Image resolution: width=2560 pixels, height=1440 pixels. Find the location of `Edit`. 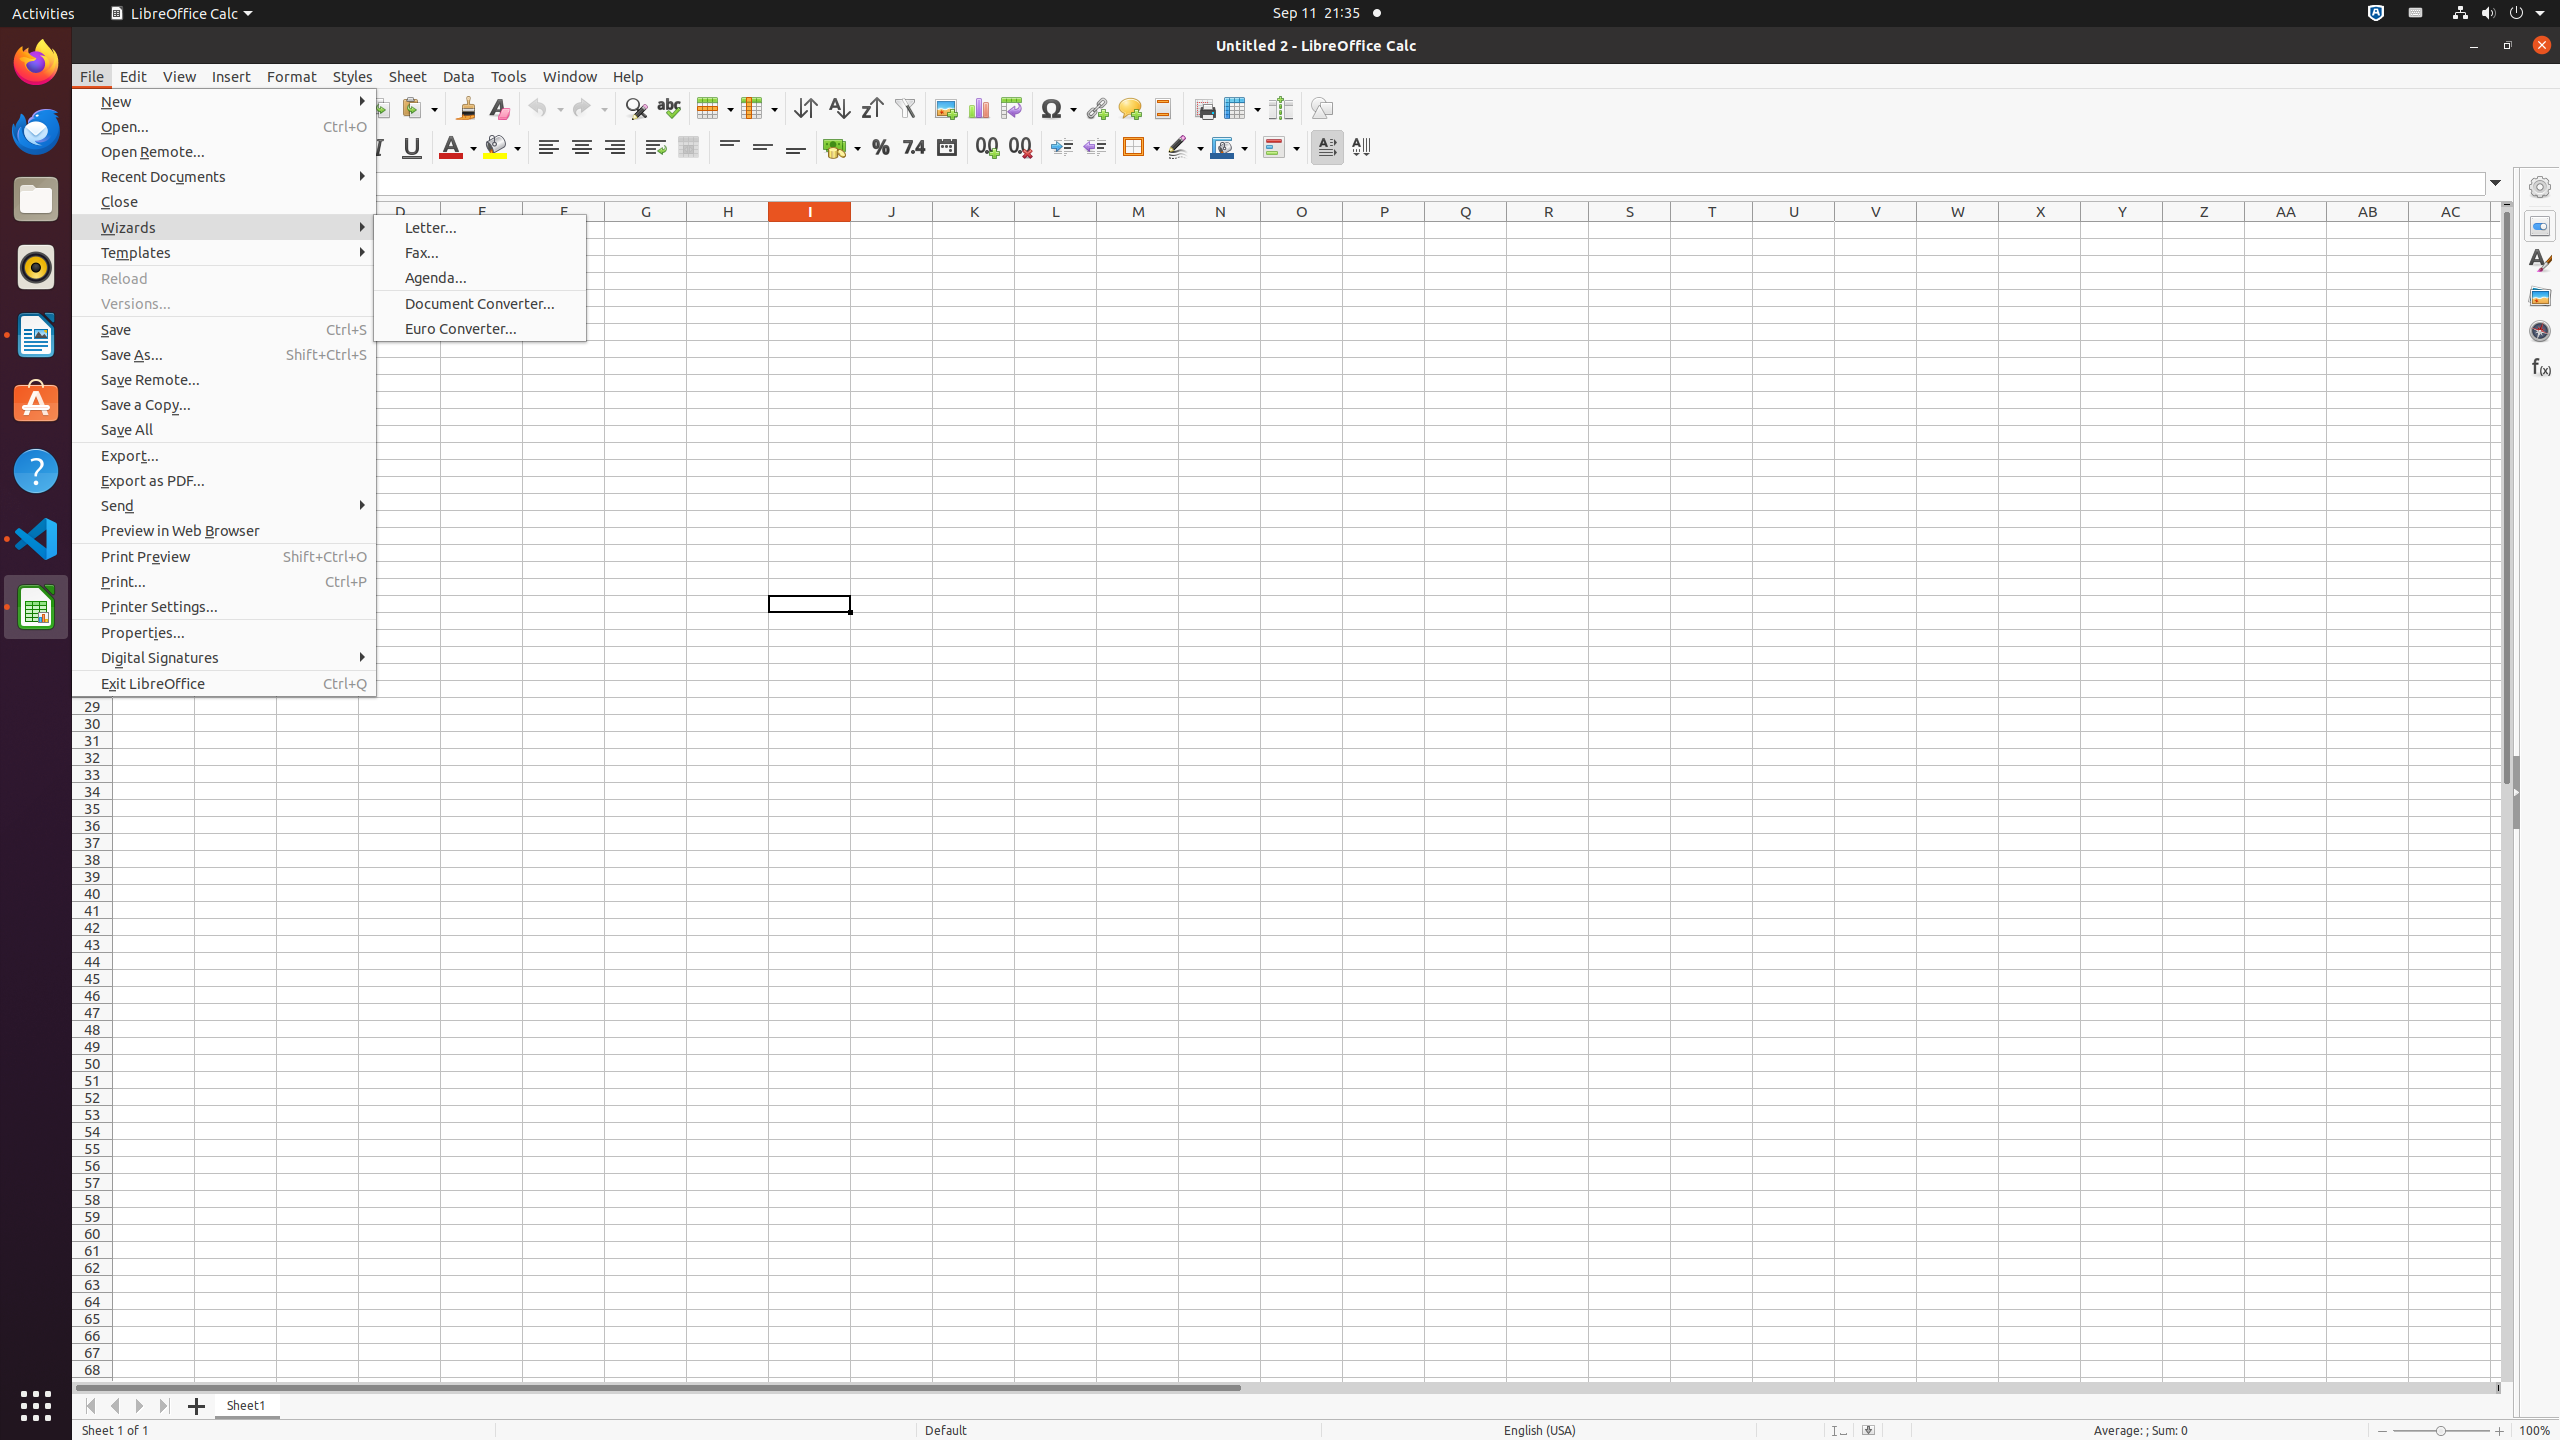

Edit is located at coordinates (134, 76).